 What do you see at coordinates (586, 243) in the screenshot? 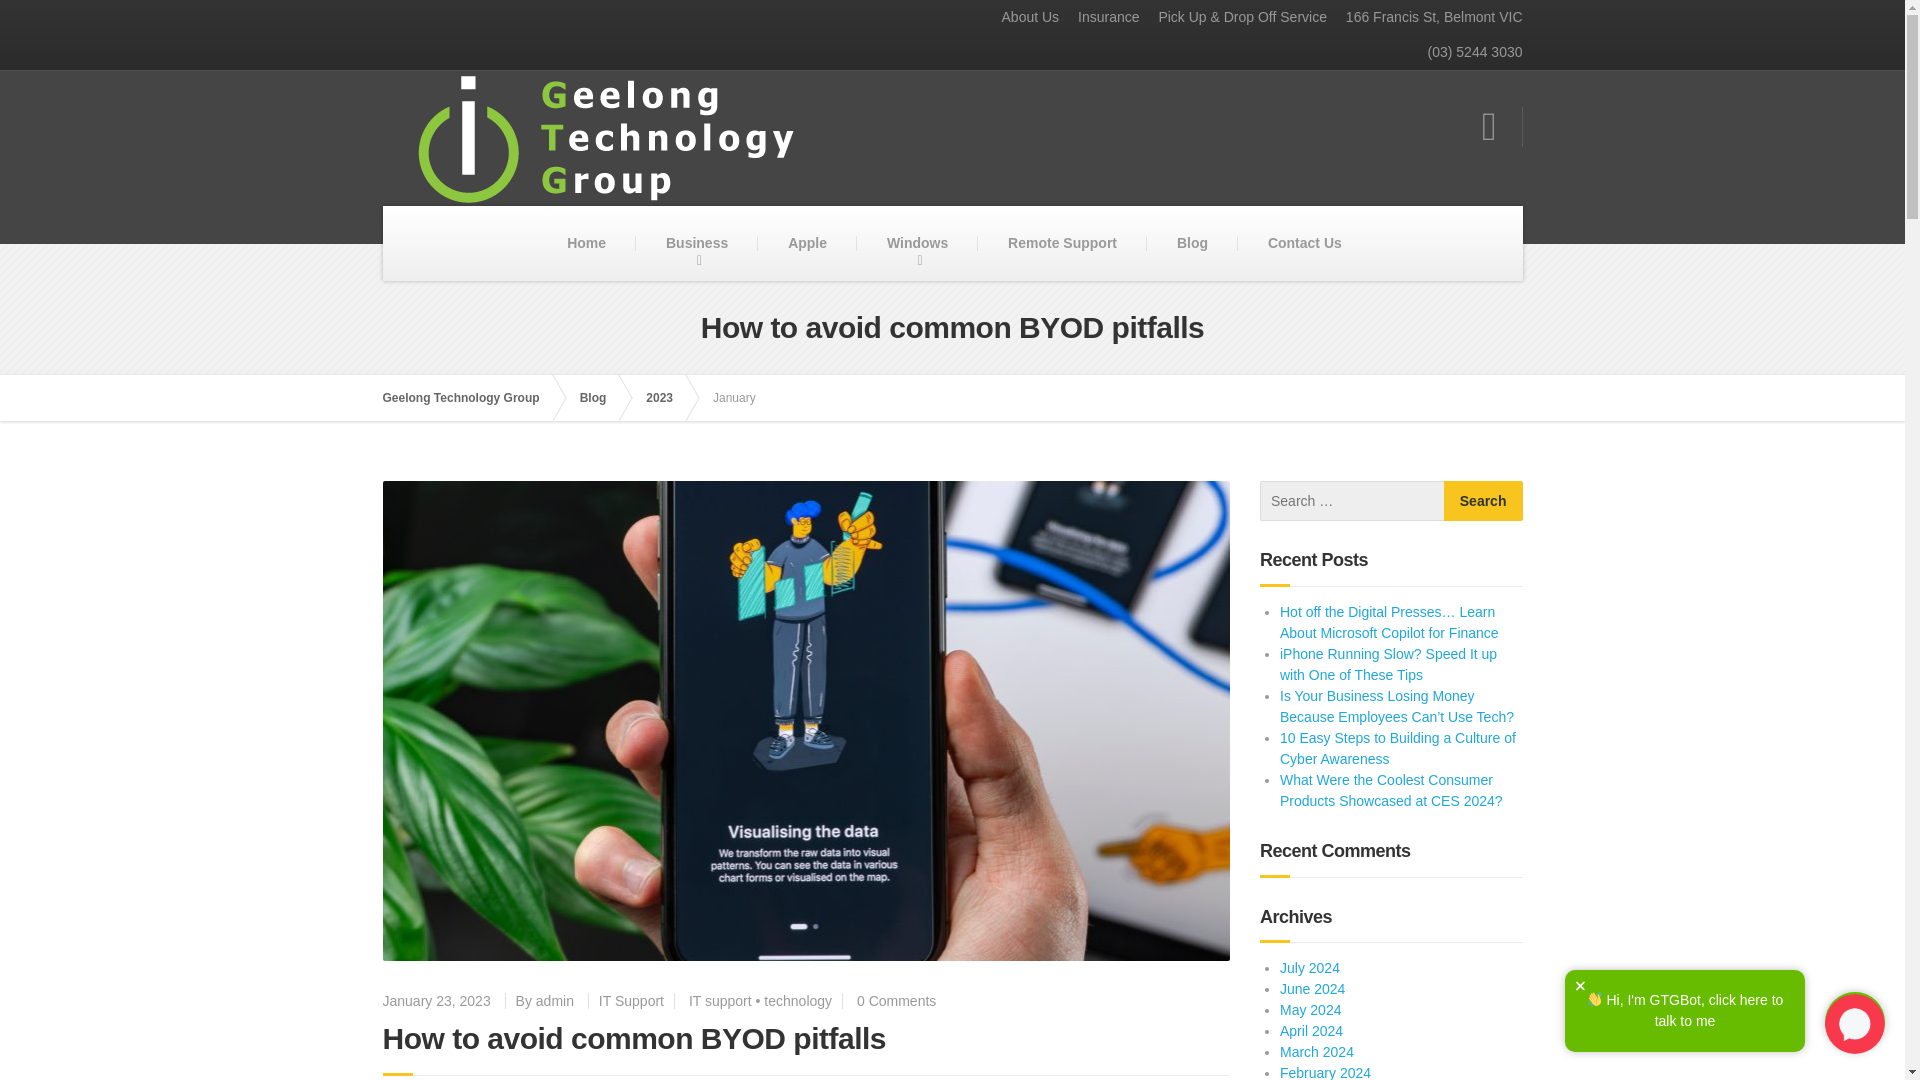
I see `Home` at bounding box center [586, 243].